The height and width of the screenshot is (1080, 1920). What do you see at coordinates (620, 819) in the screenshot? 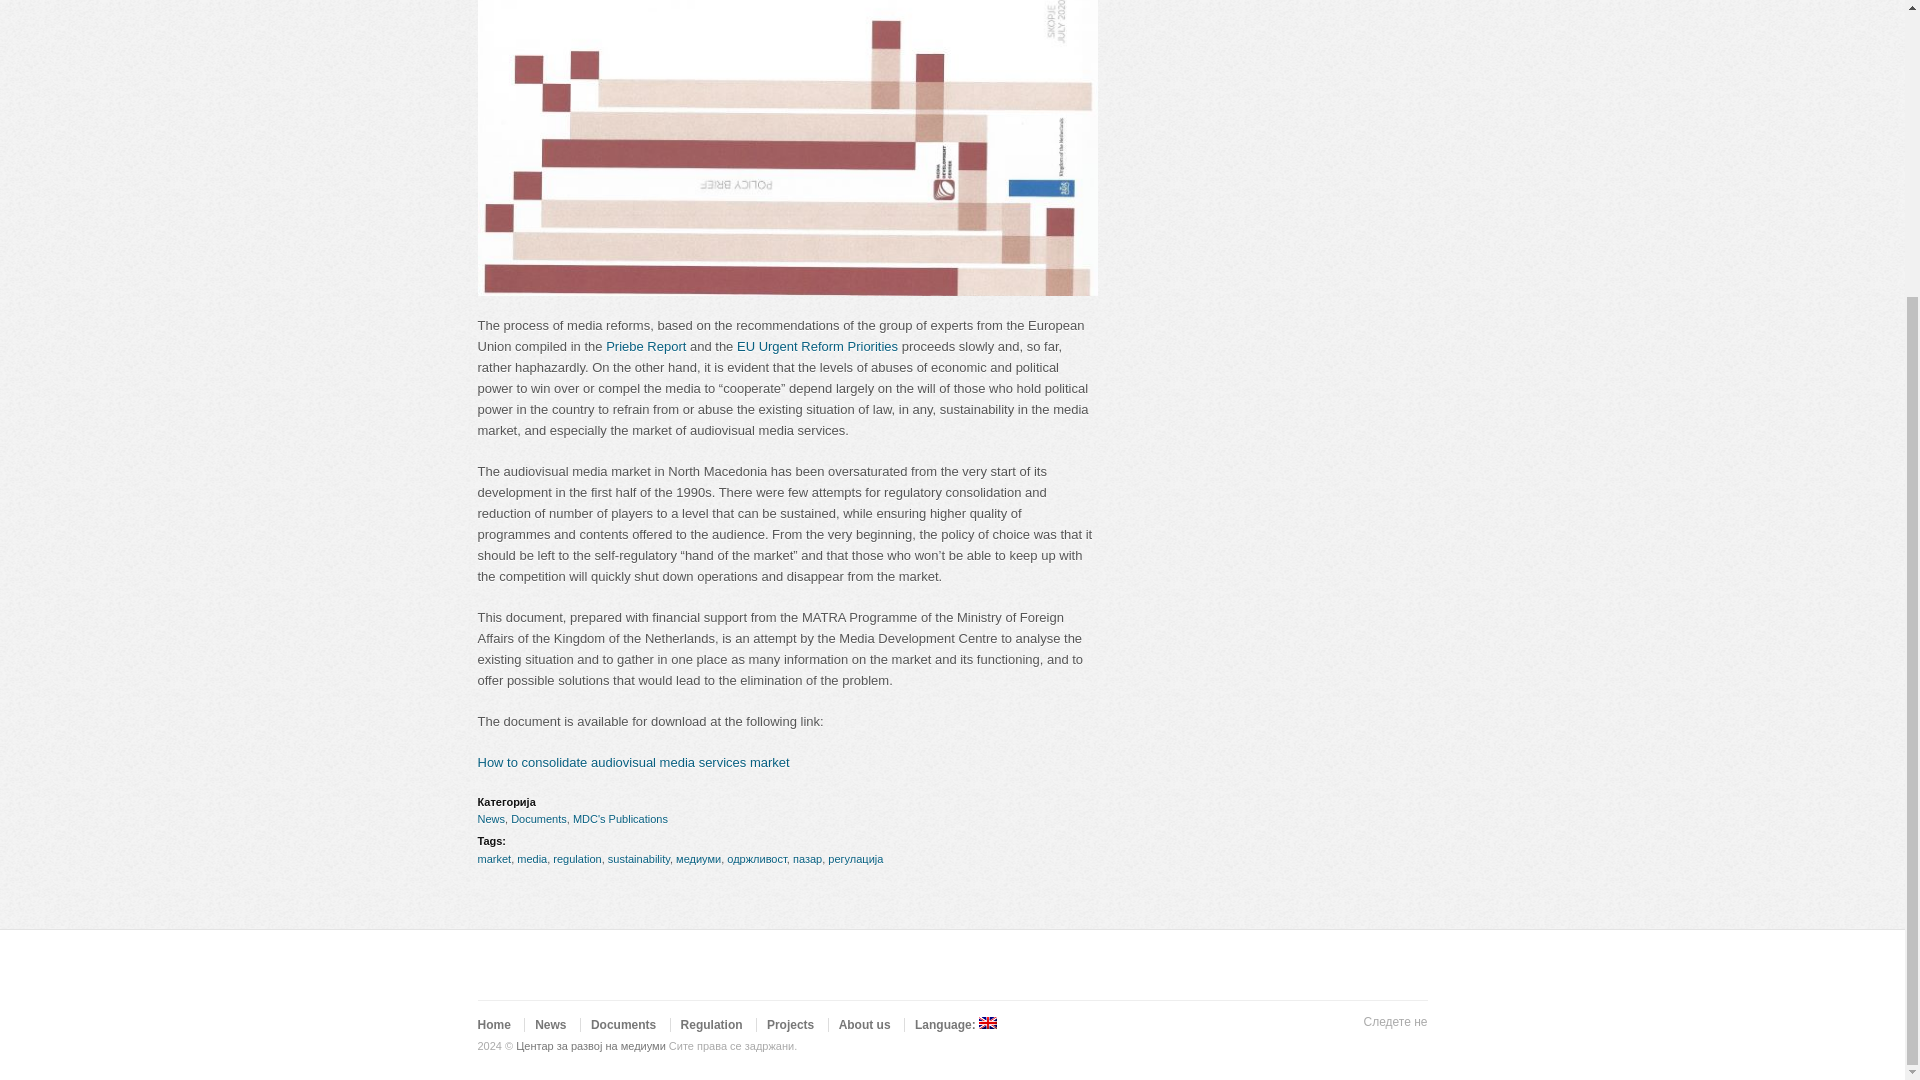
I see `MDC's Publications` at bounding box center [620, 819].